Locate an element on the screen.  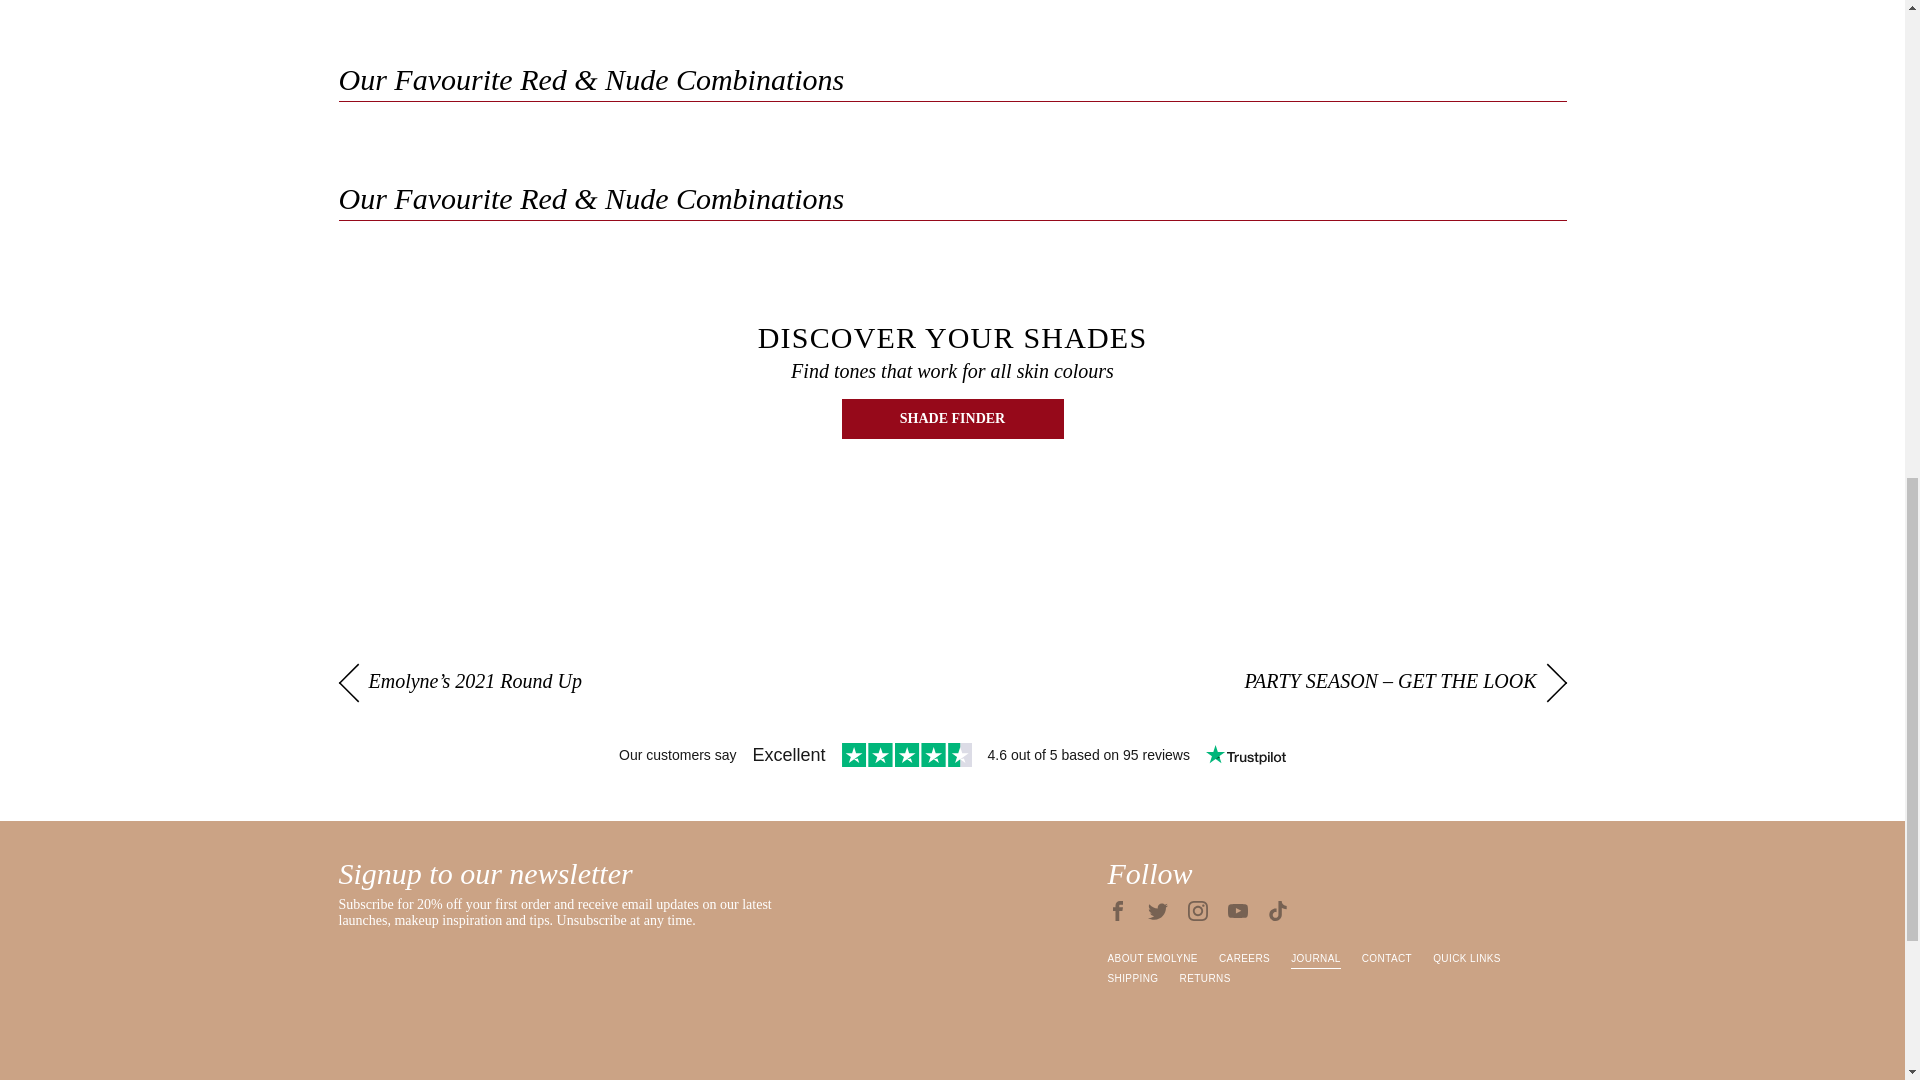
Twitter is located at coordinates (1158, 910).